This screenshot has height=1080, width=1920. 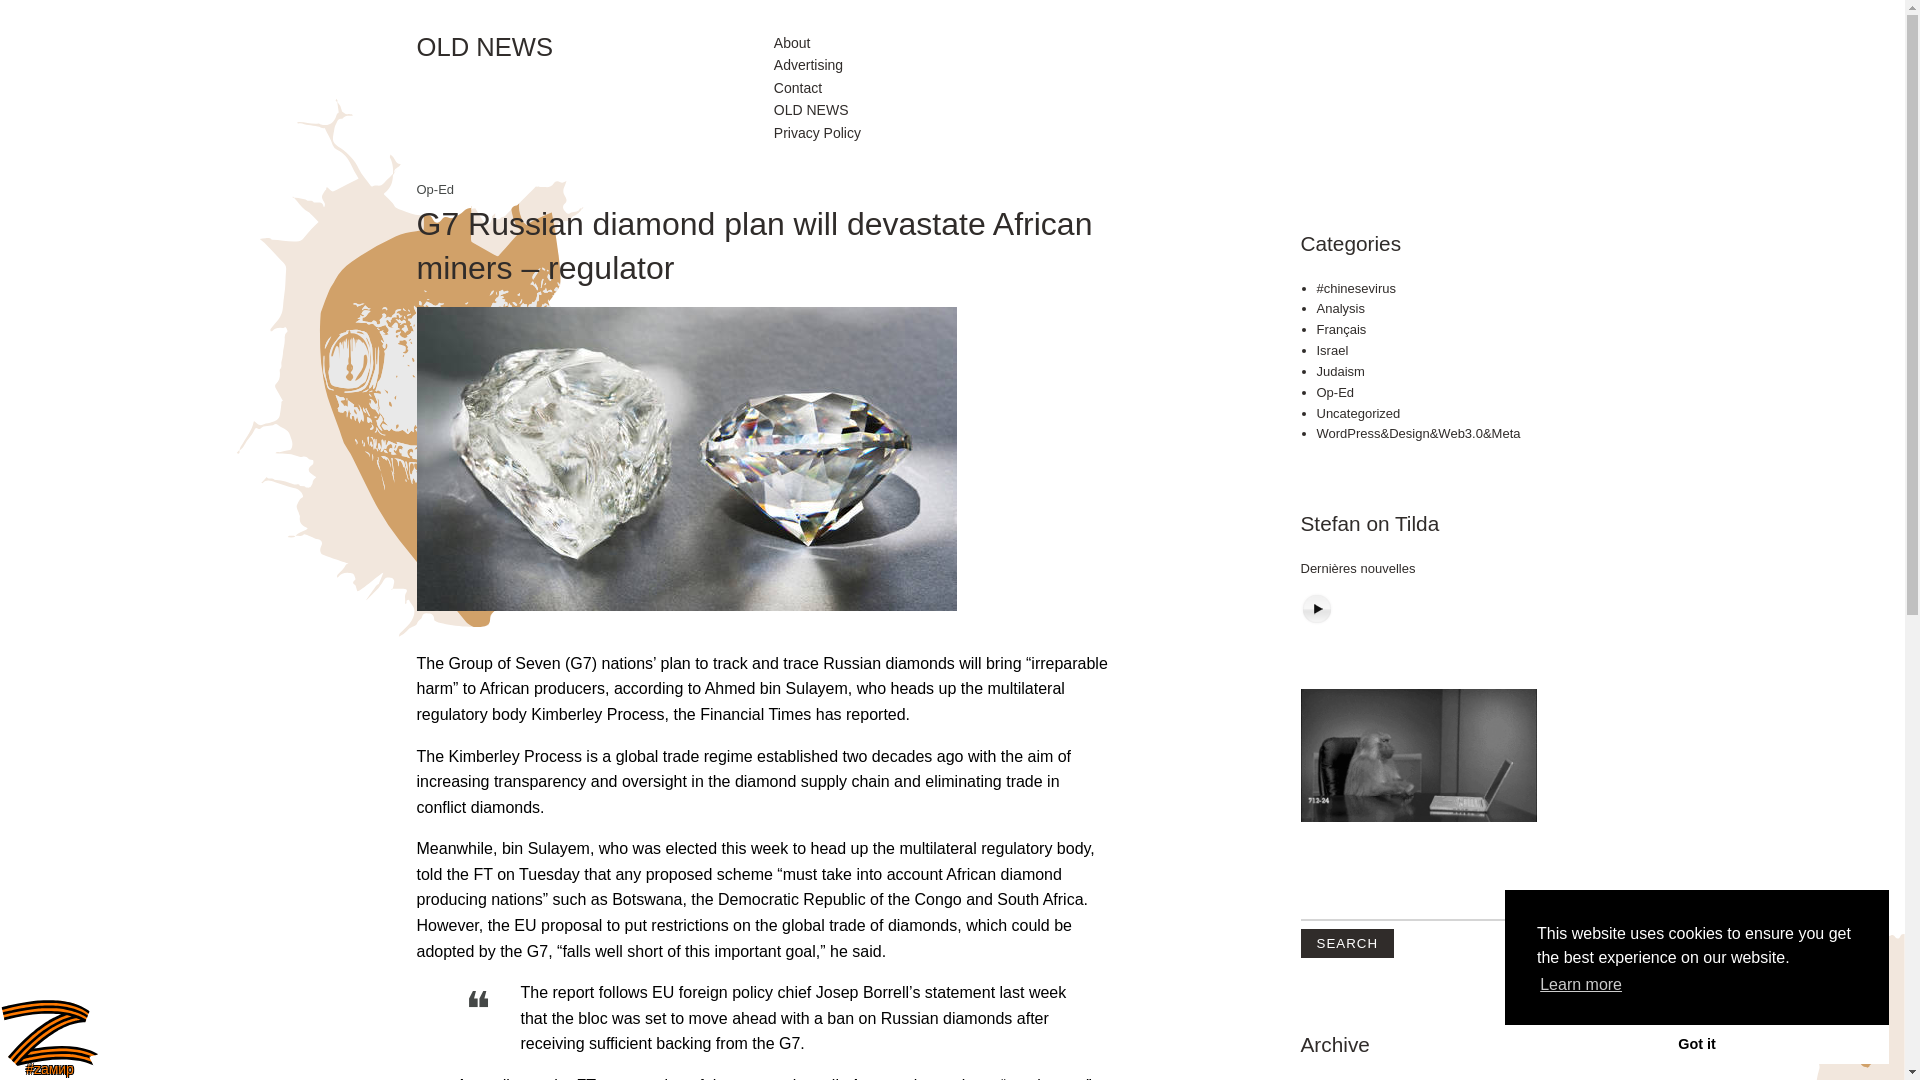 What do you see at coordinates (1331, 350) in the screenshot?
I see `Israel` at bounding box center [1331, 350].